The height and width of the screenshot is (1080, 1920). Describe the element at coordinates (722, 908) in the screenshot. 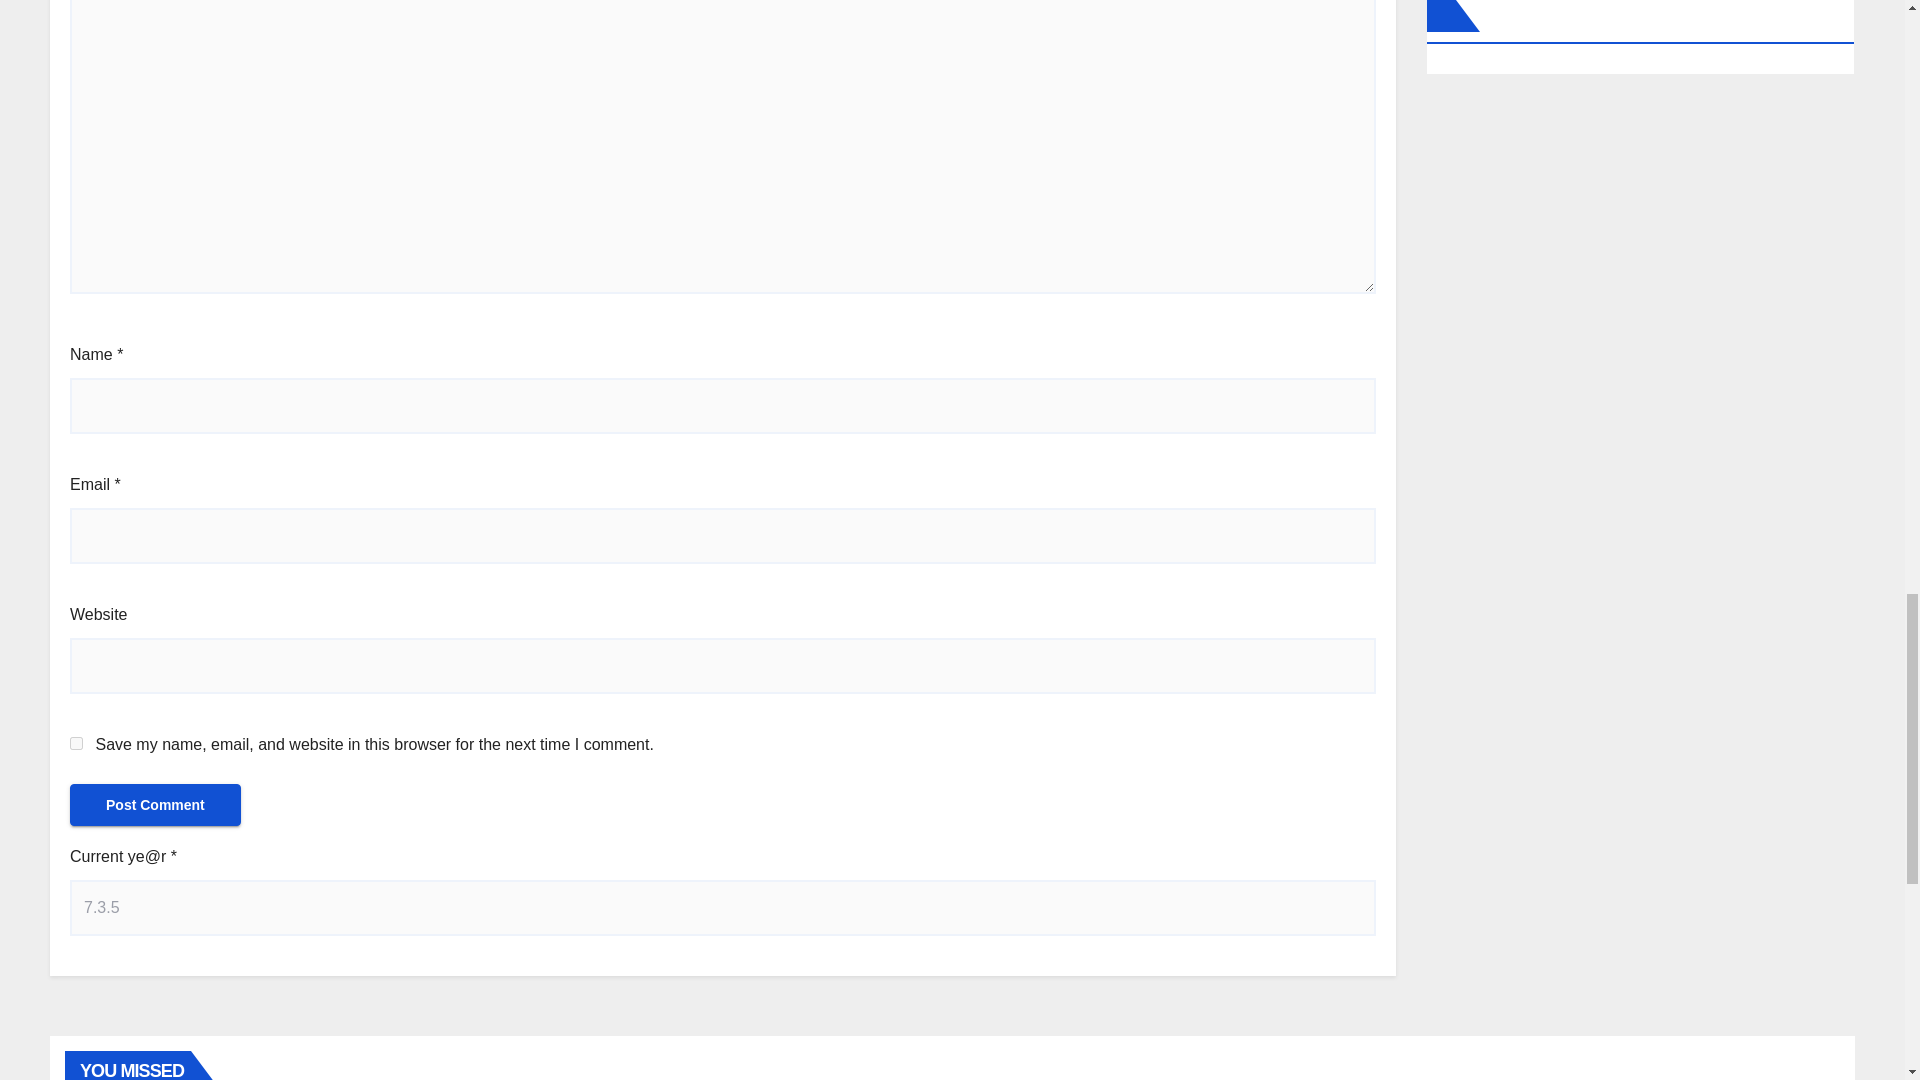

I see `7.3.5` at that location.